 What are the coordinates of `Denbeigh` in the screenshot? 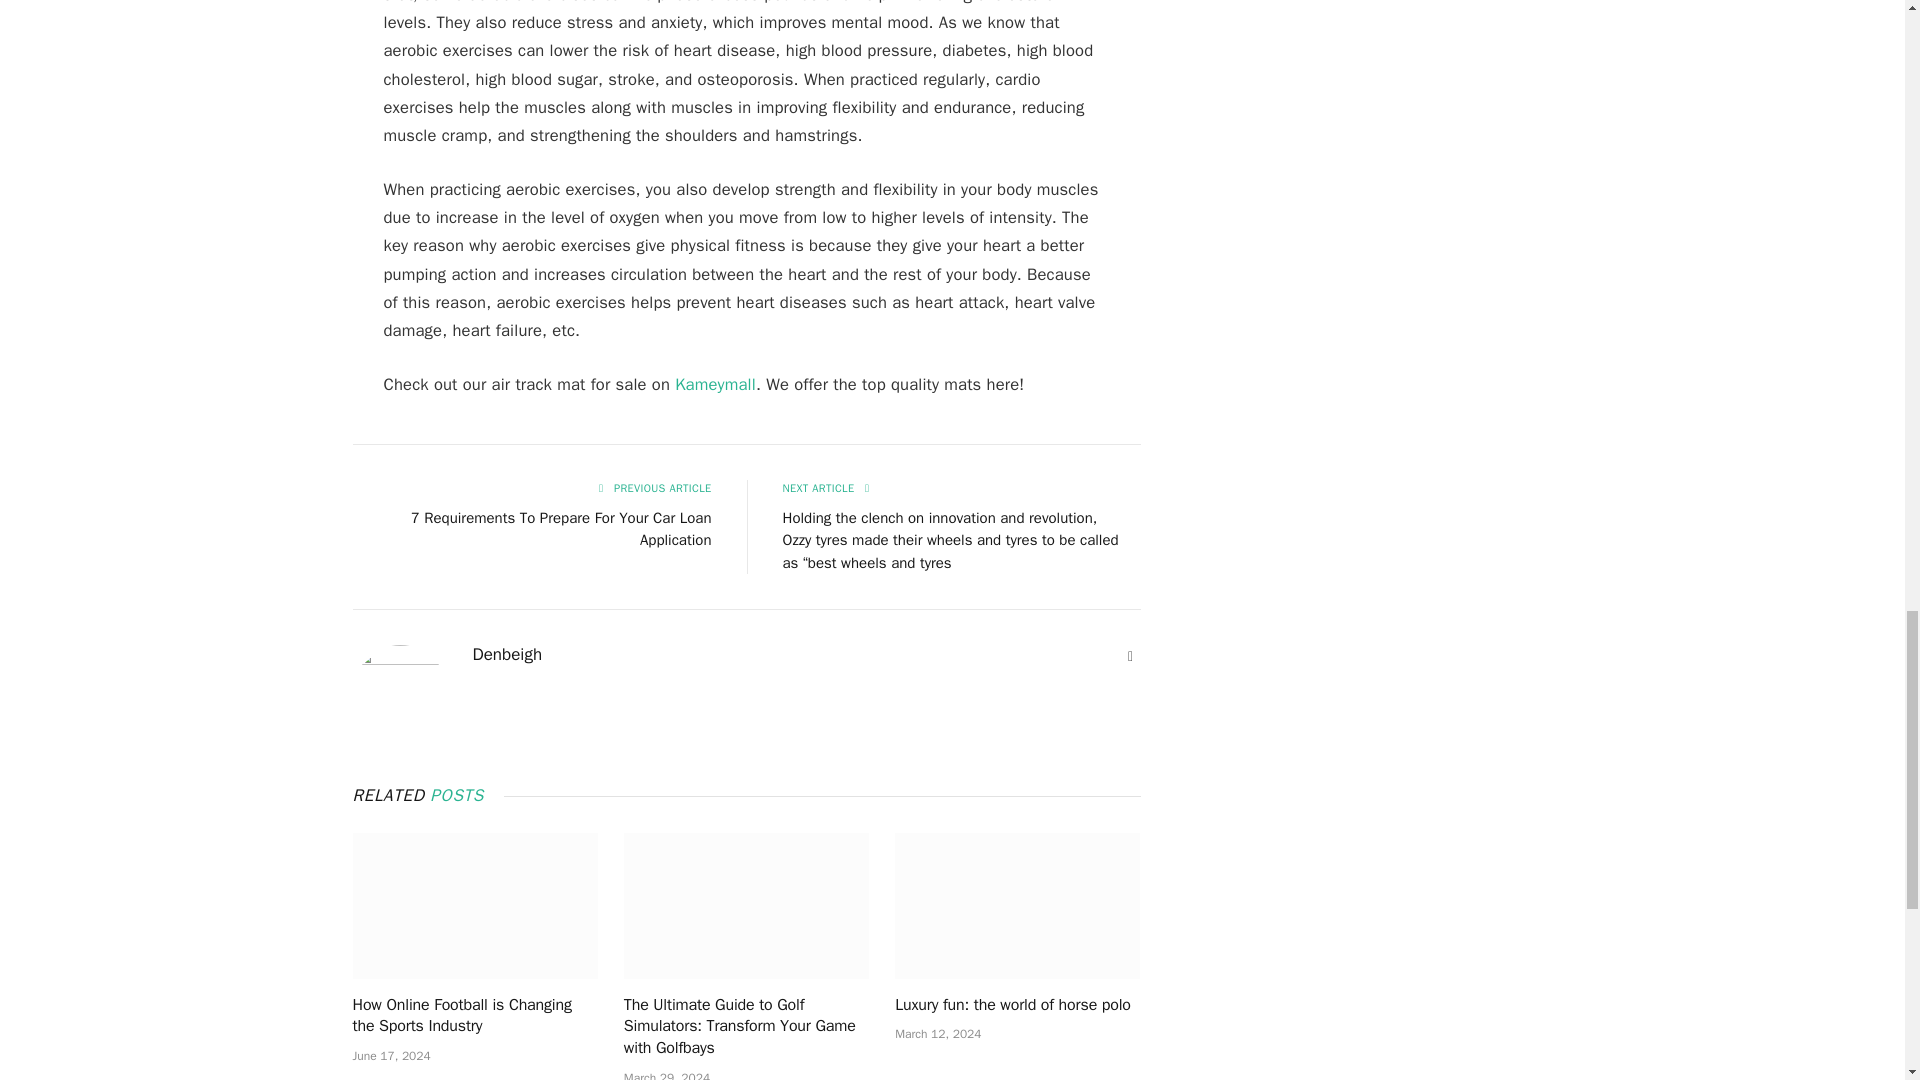 It's located at (506, 654).